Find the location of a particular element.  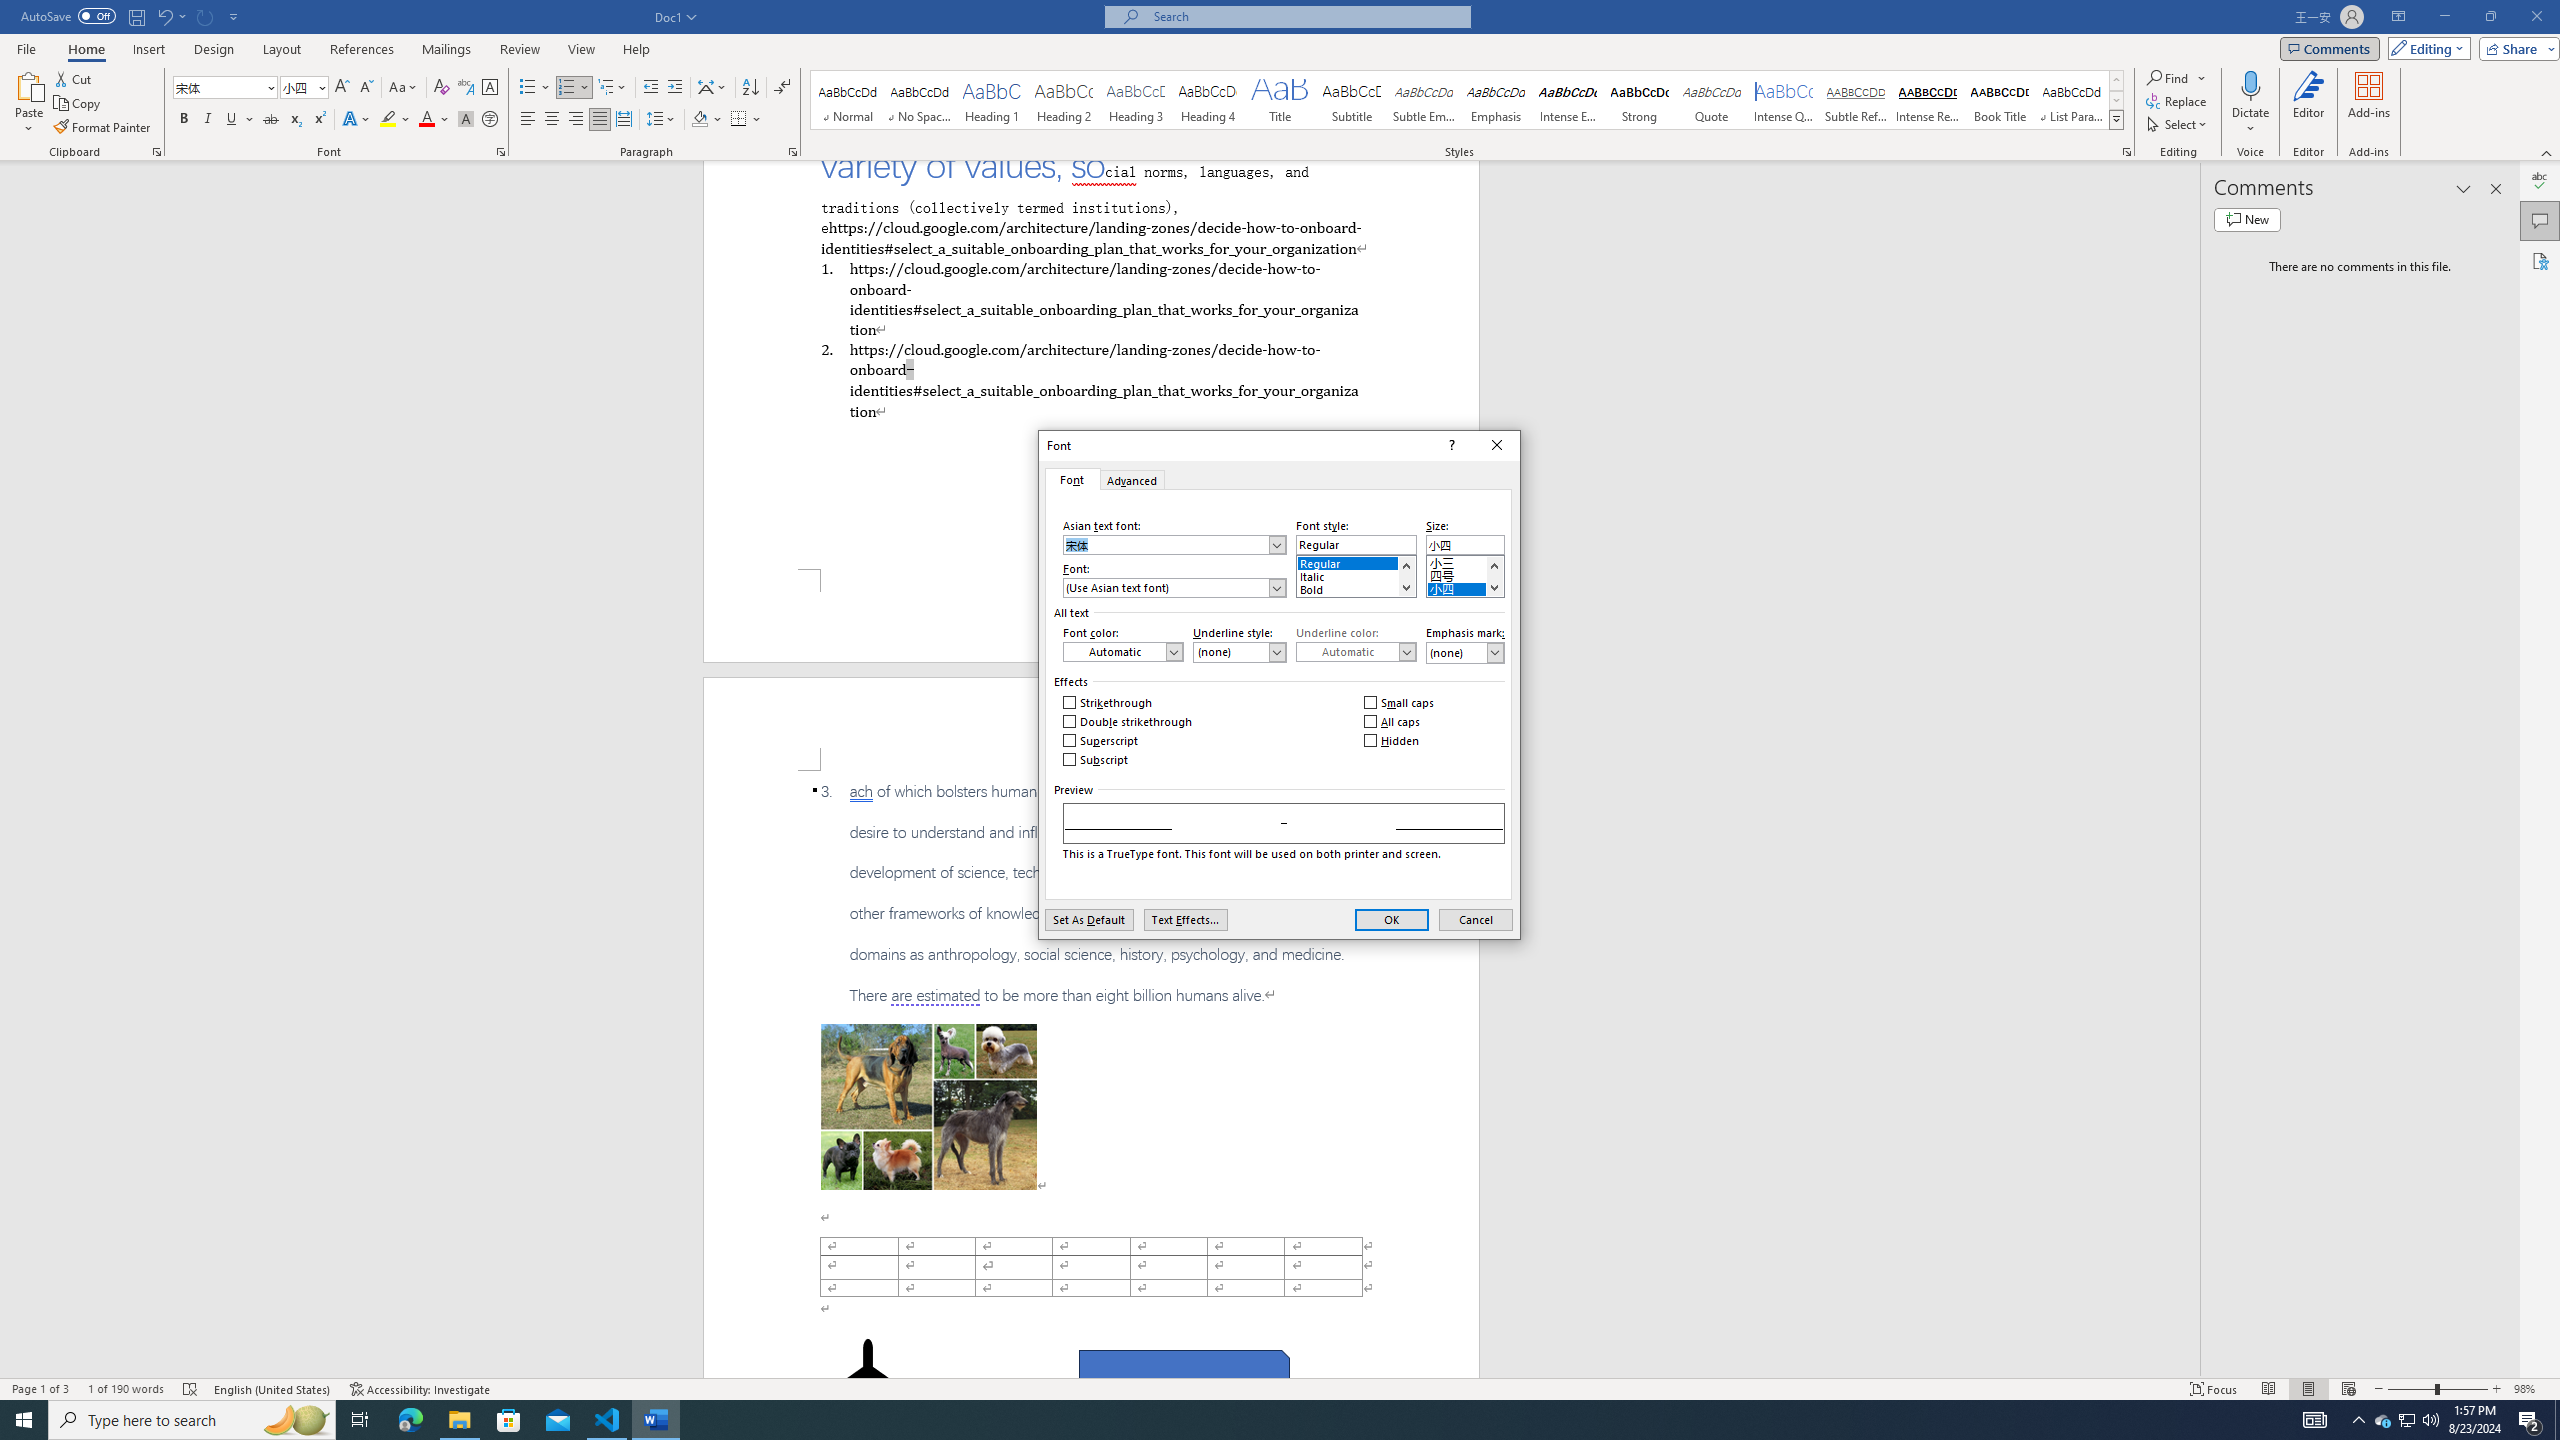

Comments is located at coordinates (2540, 220).